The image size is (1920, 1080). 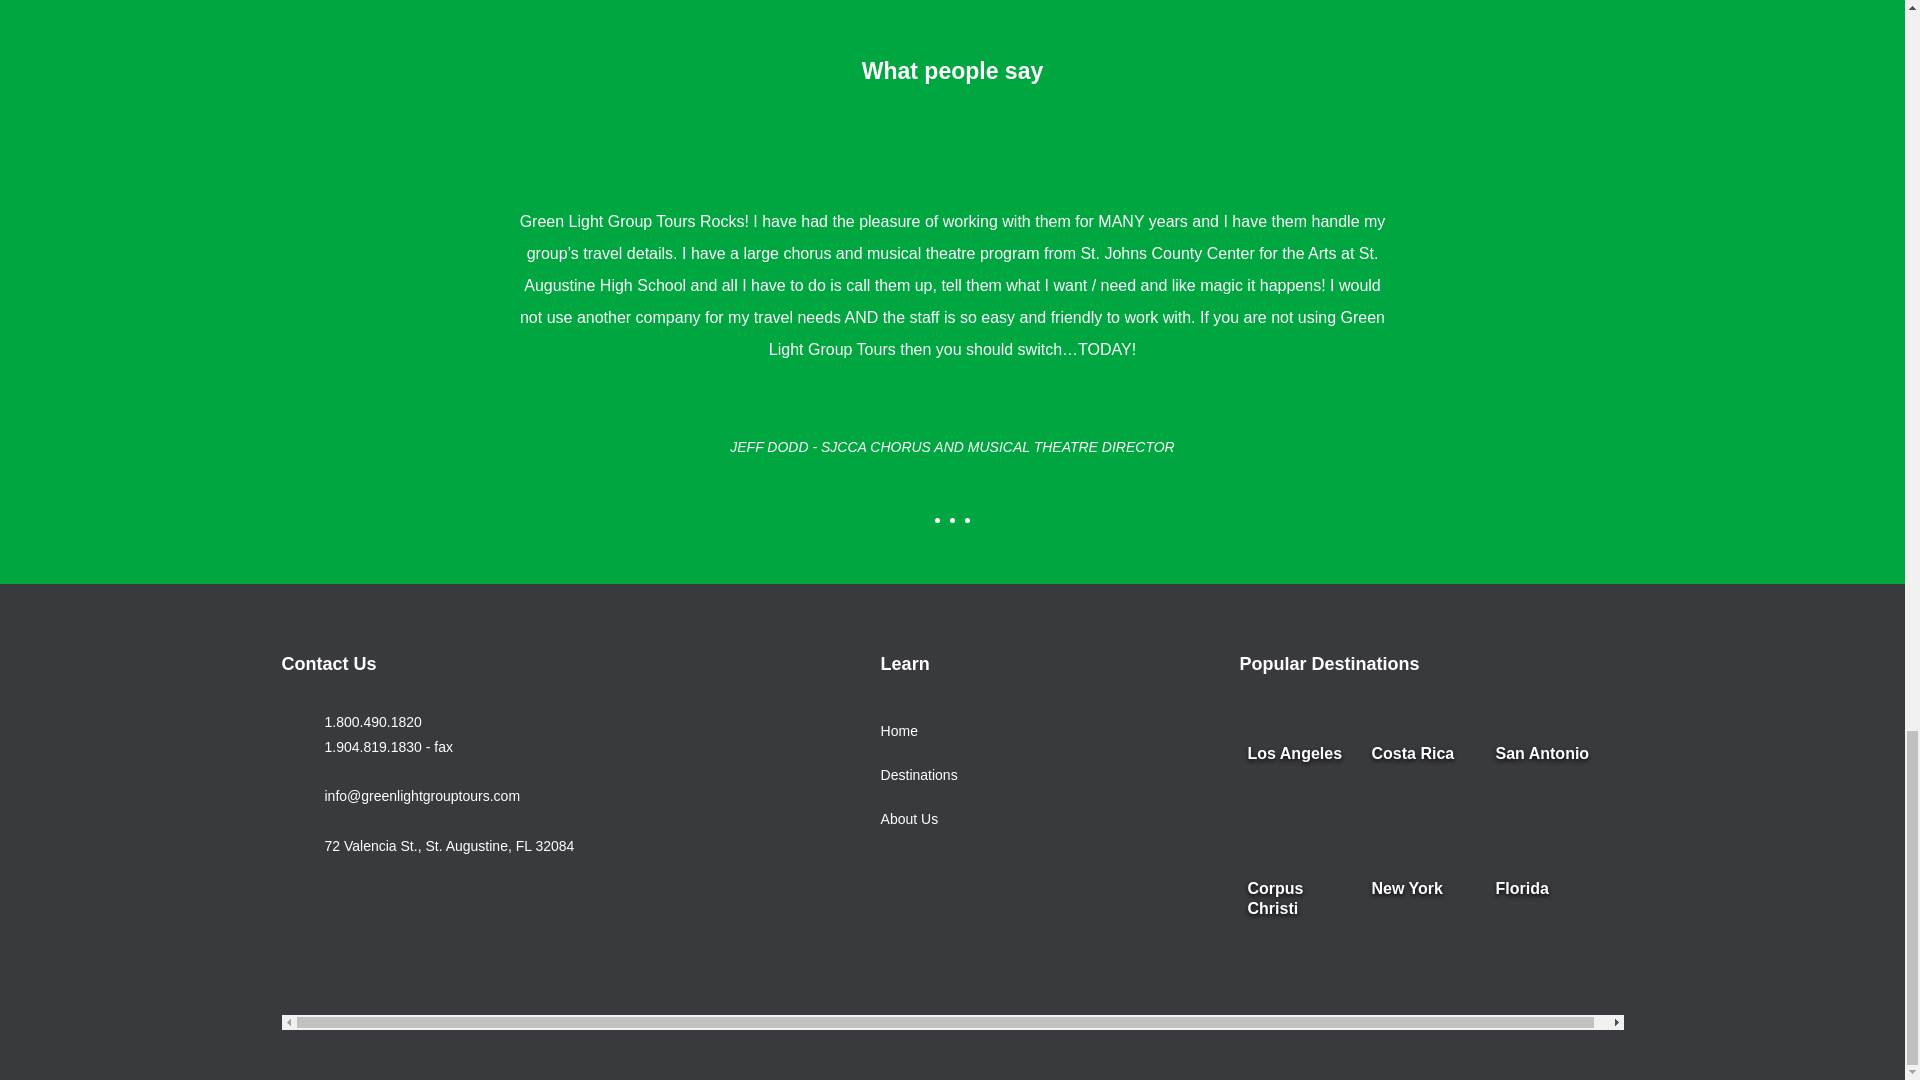 I want to click on Home, so click(x=920, y=731).